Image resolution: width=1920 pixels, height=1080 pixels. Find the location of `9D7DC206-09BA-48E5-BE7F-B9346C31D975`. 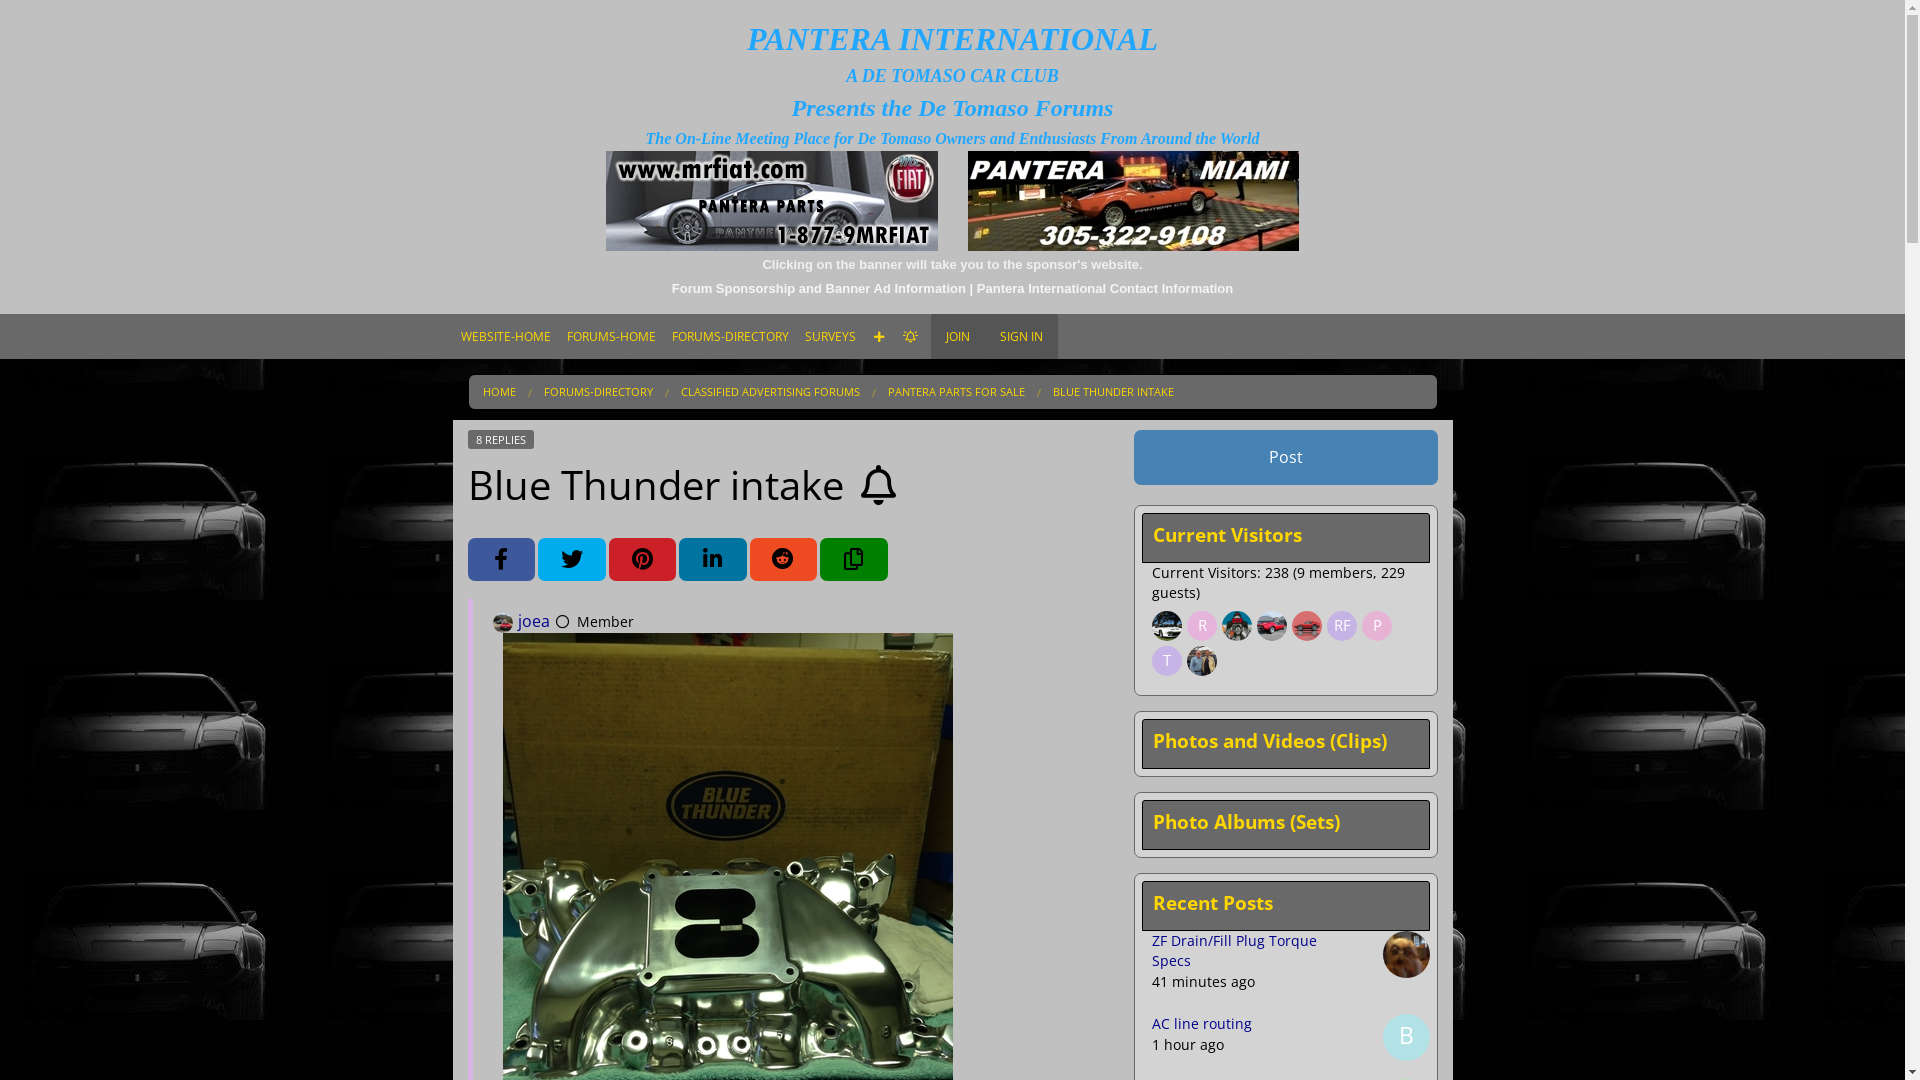

9D7DC206-09BA-48E5-BE7F-B9346C31D975 is located at coordinates (726, 937).